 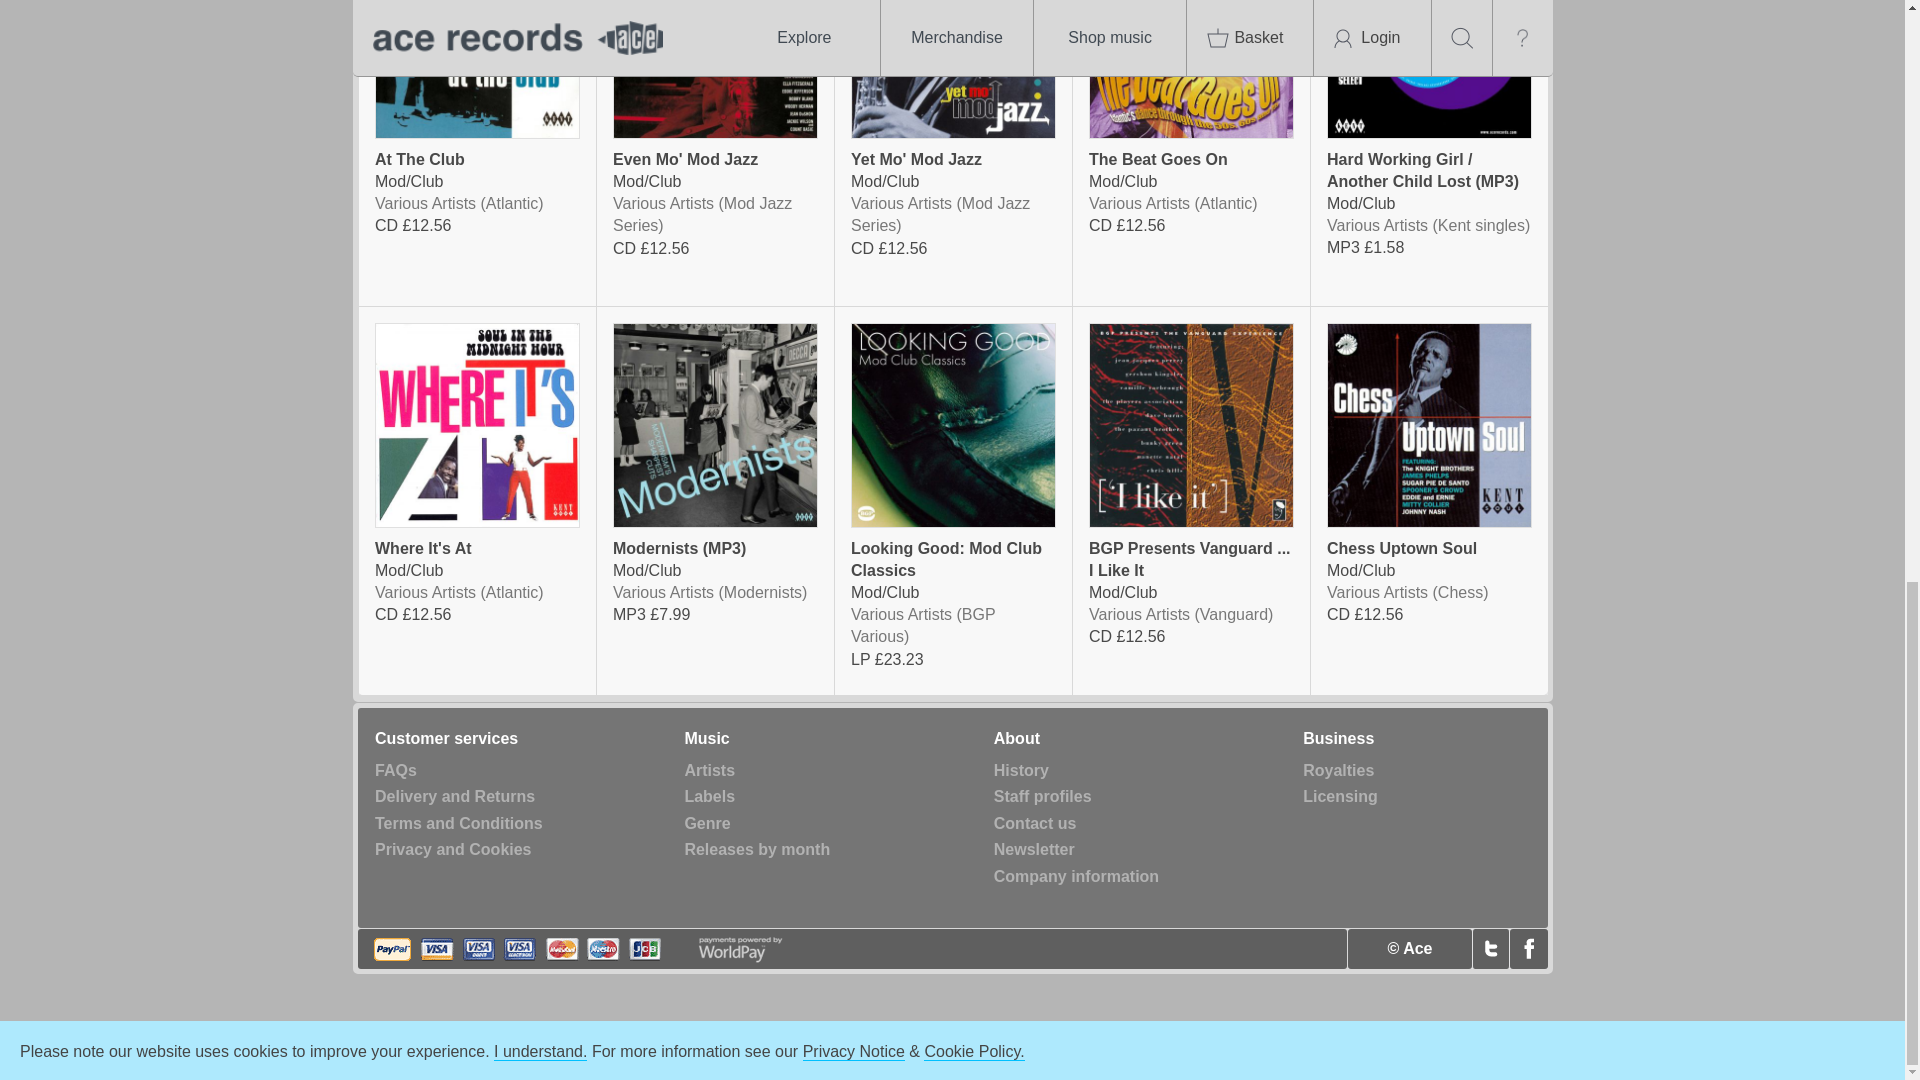 What do you see at coordinates (1490, 948) in the screenshot?
I see `Twitter` at bounding box center [1490, 948].